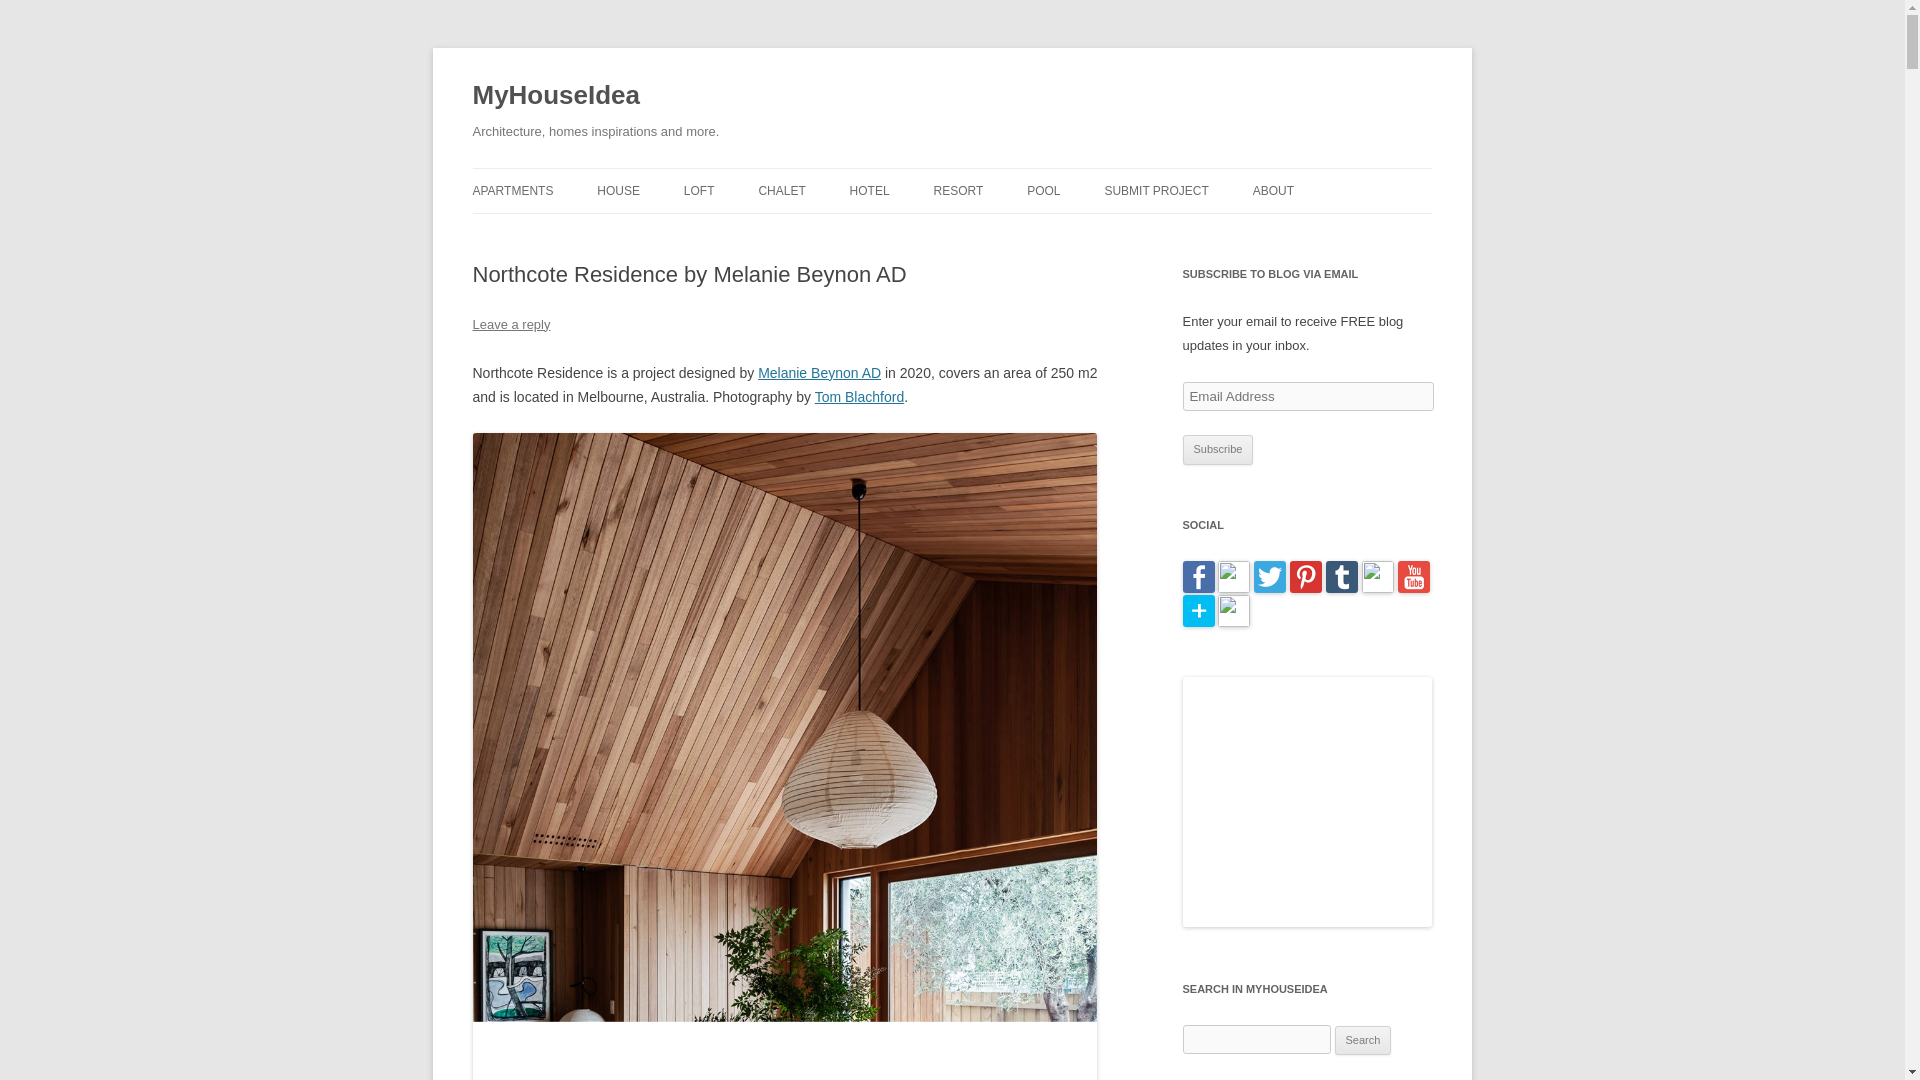 The image size is (1920, 1080). Describe the element at coordinates (1198, 622) in the screenshot. I see `Bloglovin` at that location.